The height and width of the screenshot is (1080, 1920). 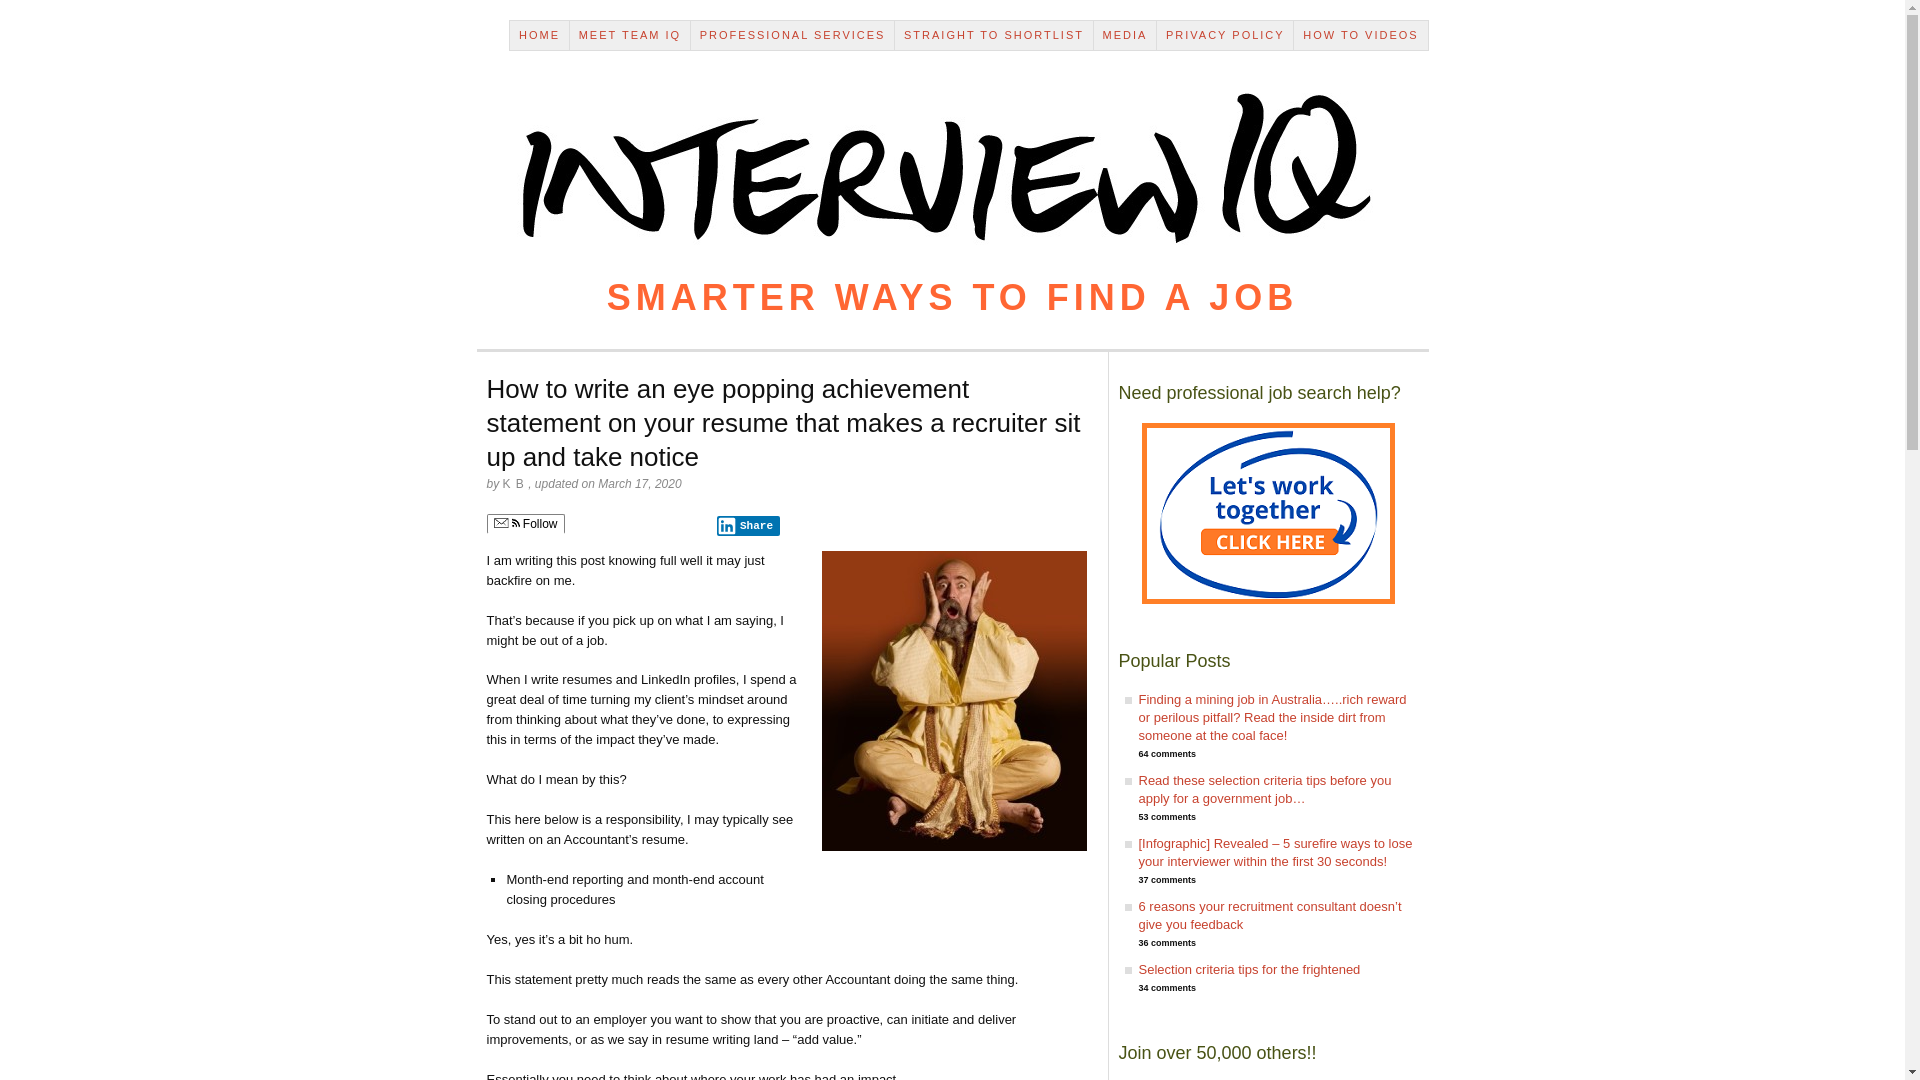 What do you see at coordinates (1126, 36) in the screenshot?
I see `MEDIA` at bounding box center [1126, 36].